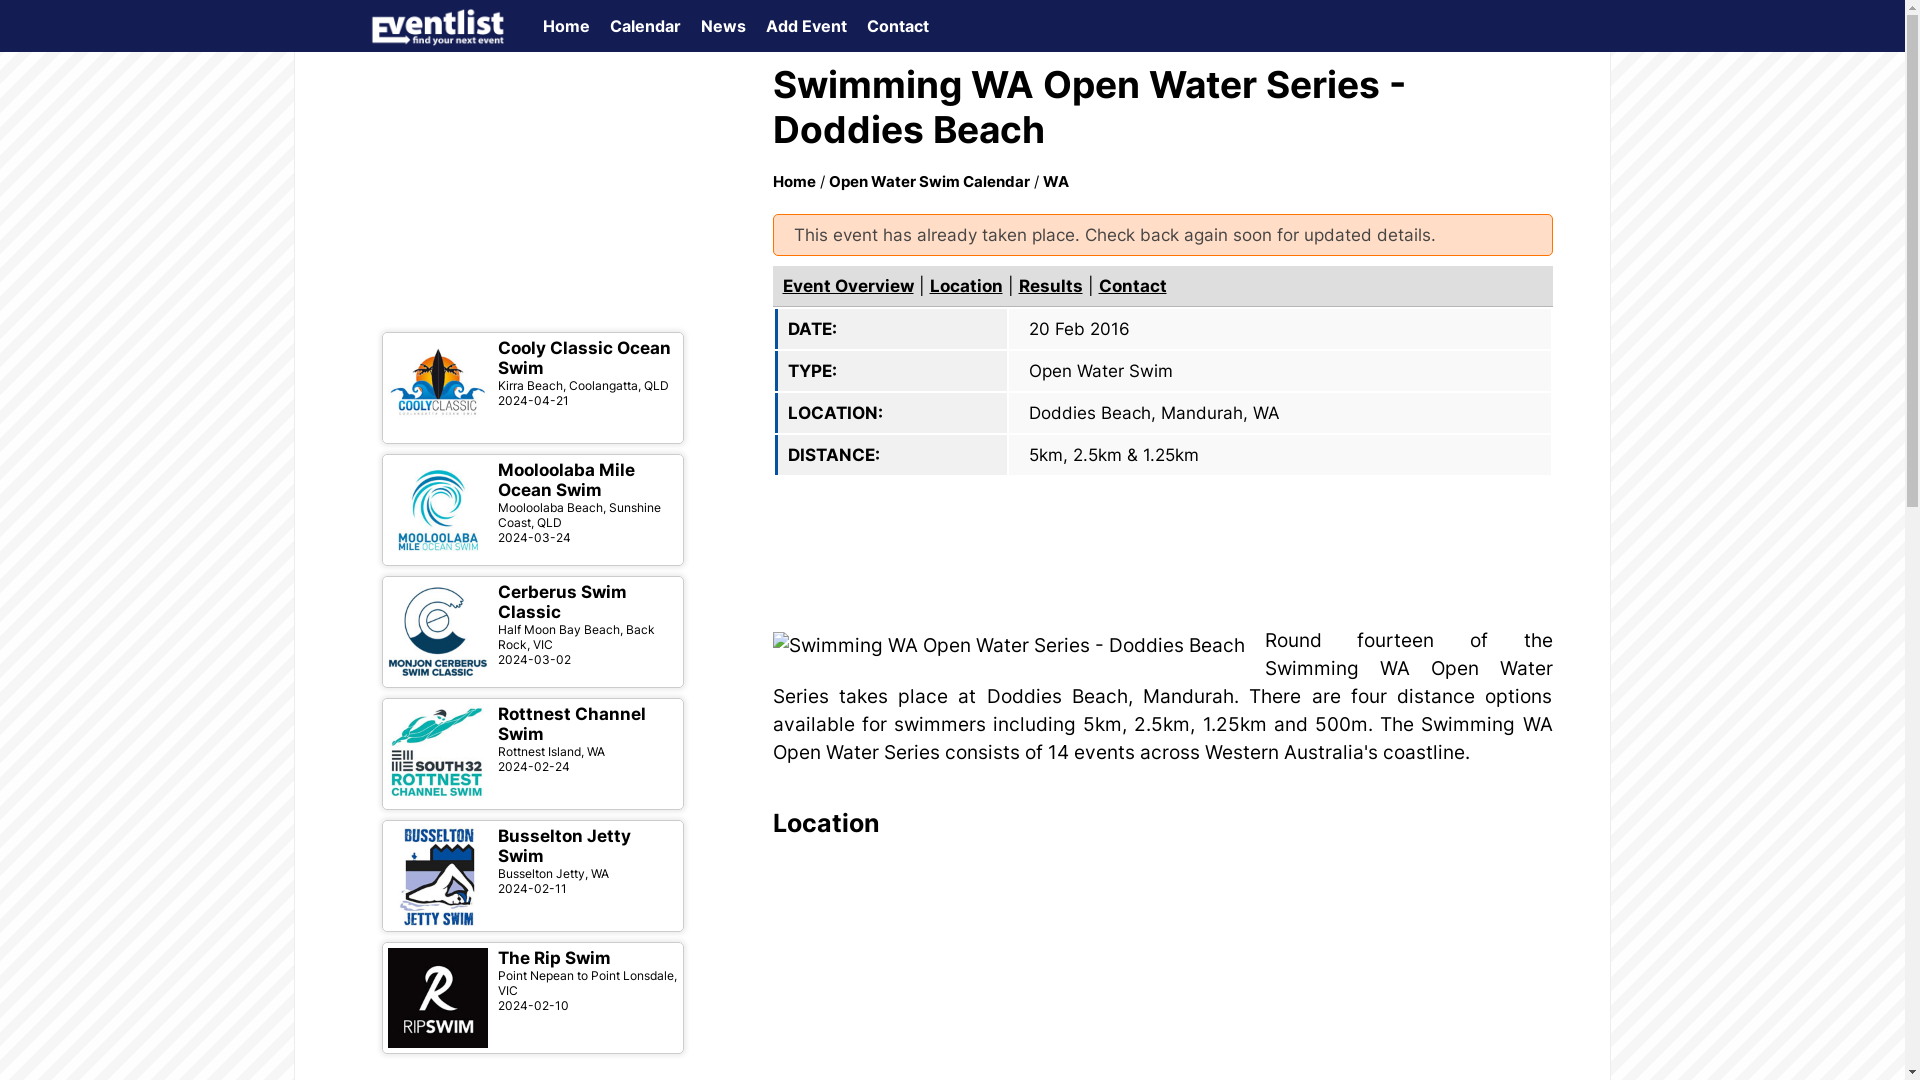 Image resolution: width=1920 pixels, height=1080 pixels. What do you see at coordinates (1132, 286) in the screenshot?
I see `Contact` at bounding box center [1132, 286].